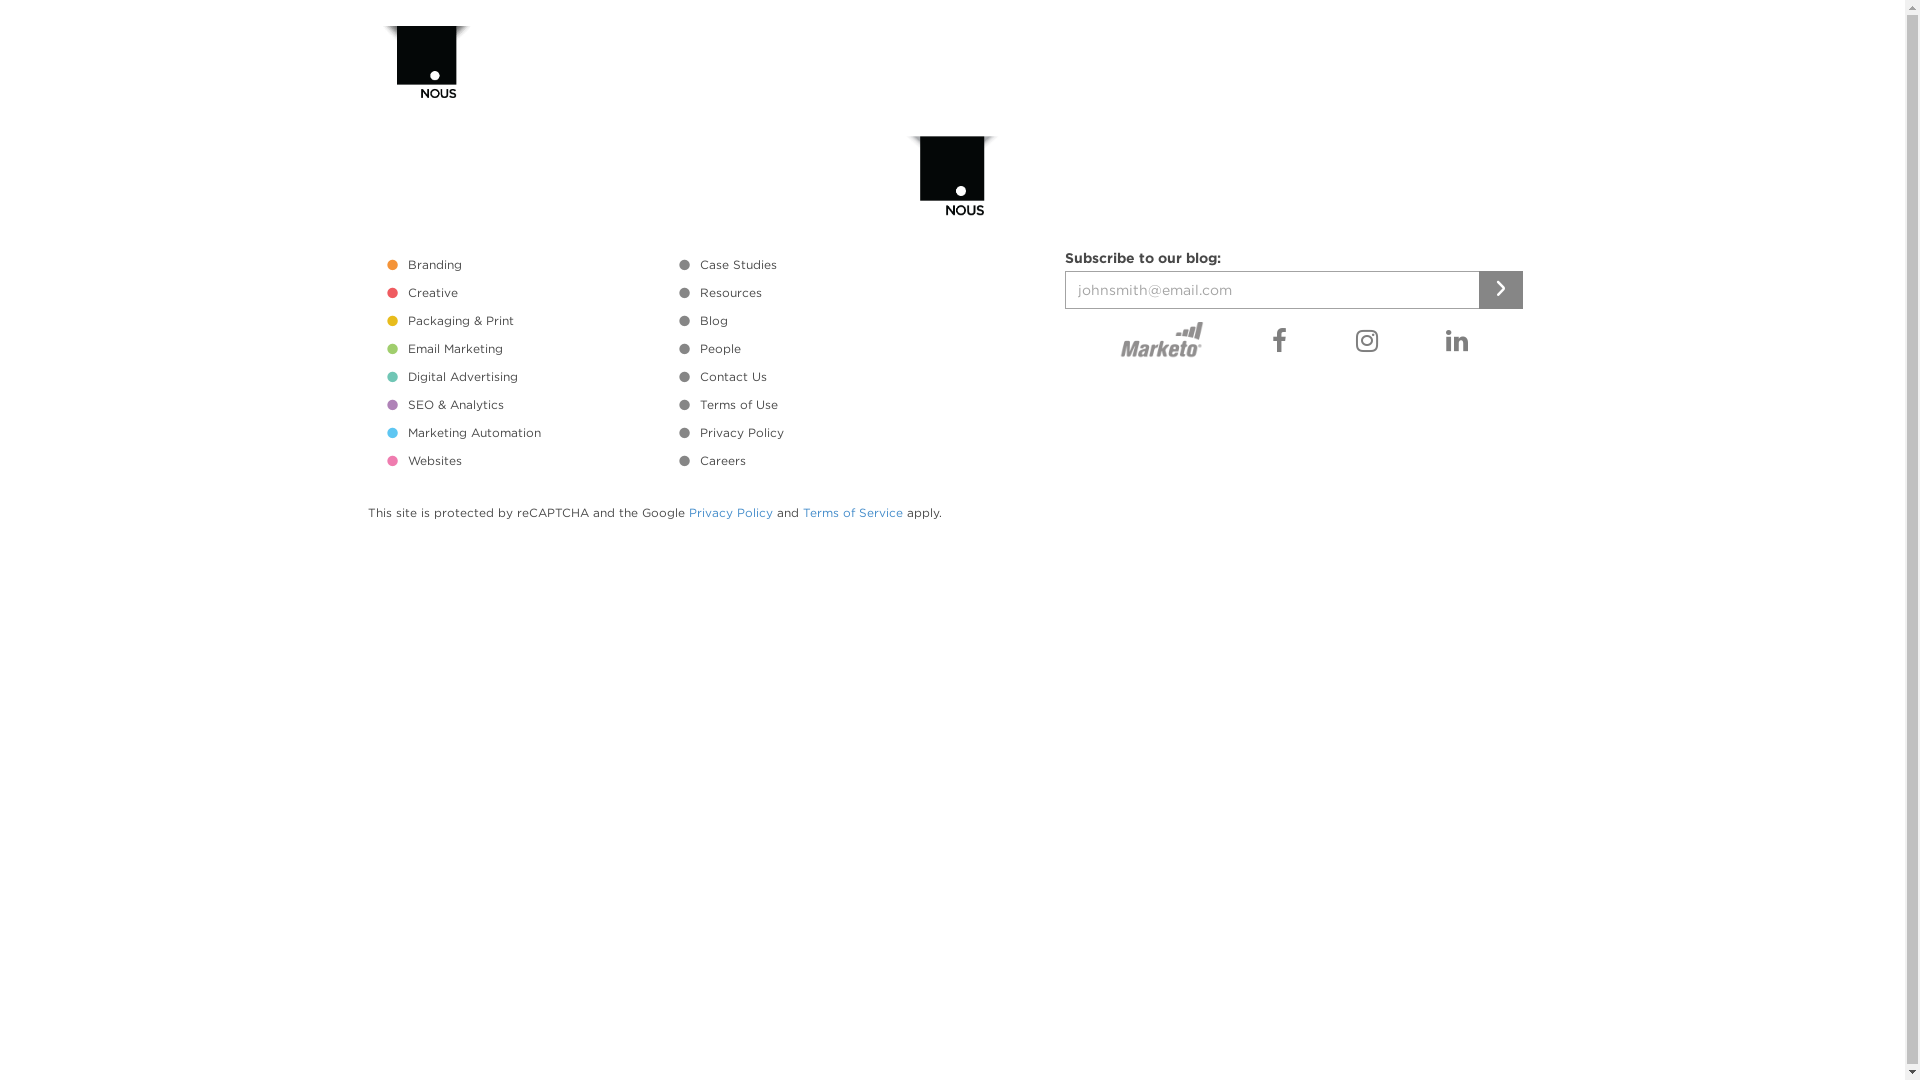  I want to click on Terms of Service, so click(852, 513).